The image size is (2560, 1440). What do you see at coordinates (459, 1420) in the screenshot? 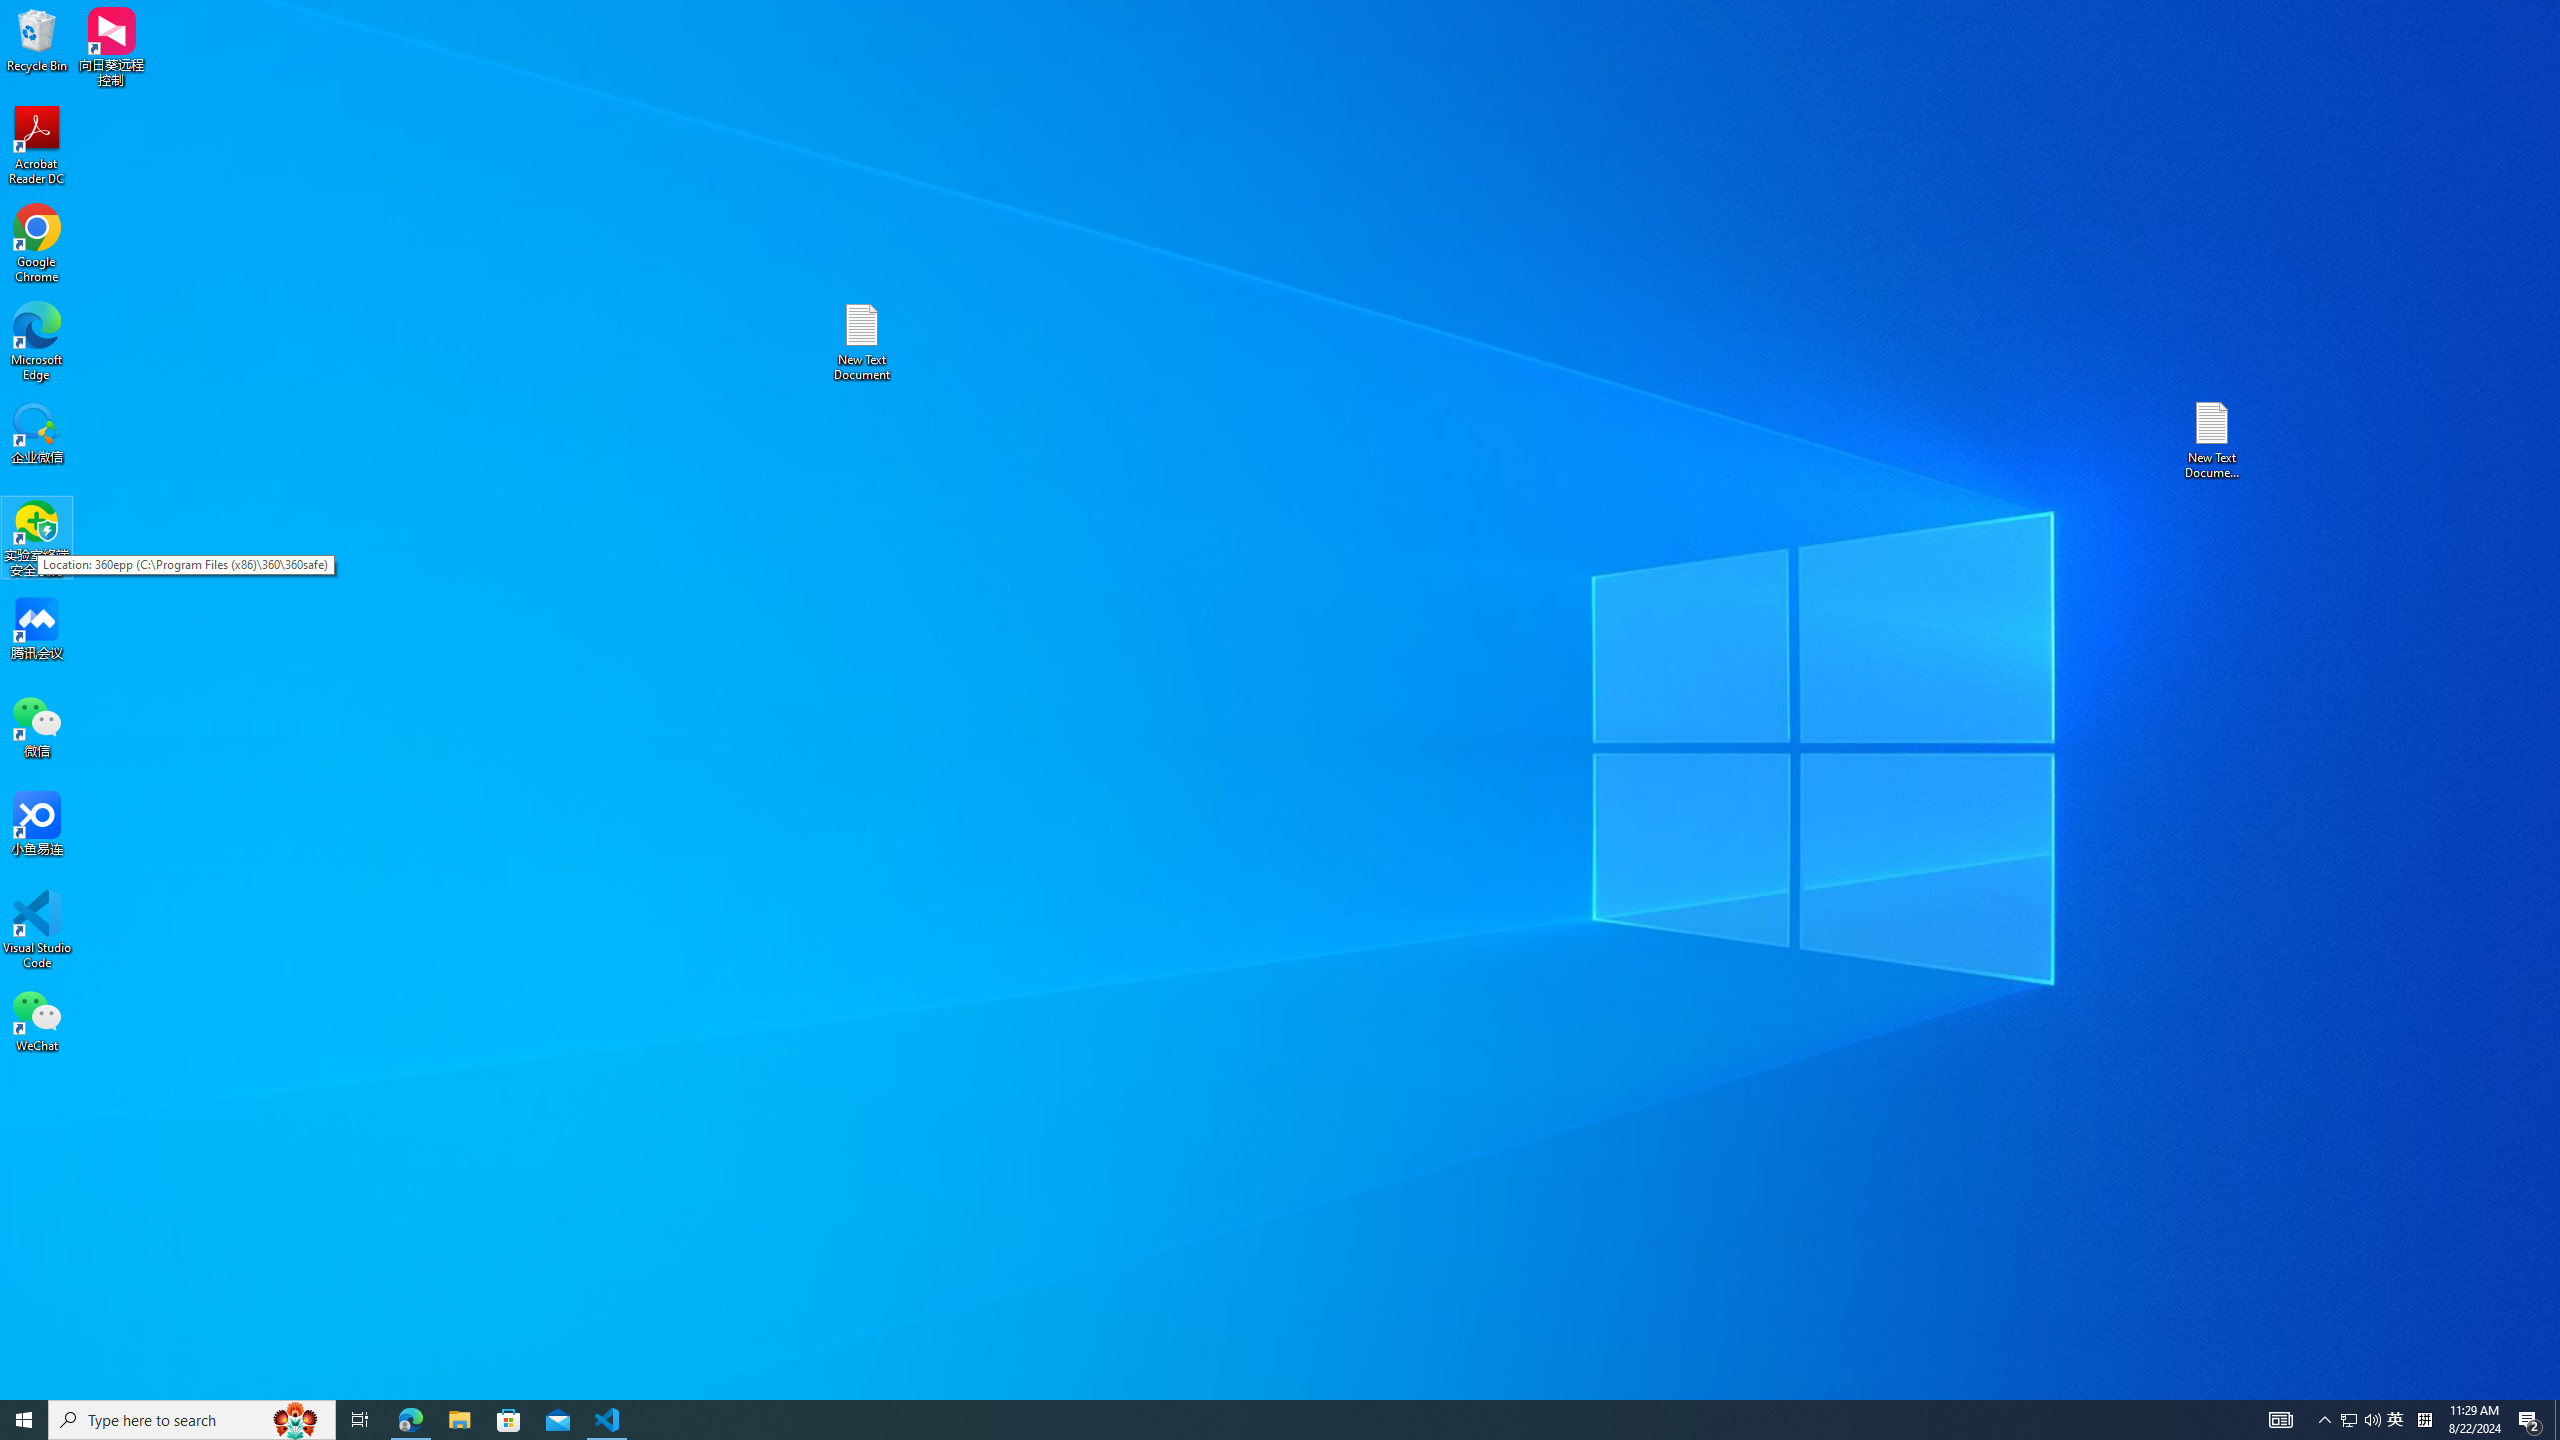
I see `File Explorer` at bounding box center [459, 1420].